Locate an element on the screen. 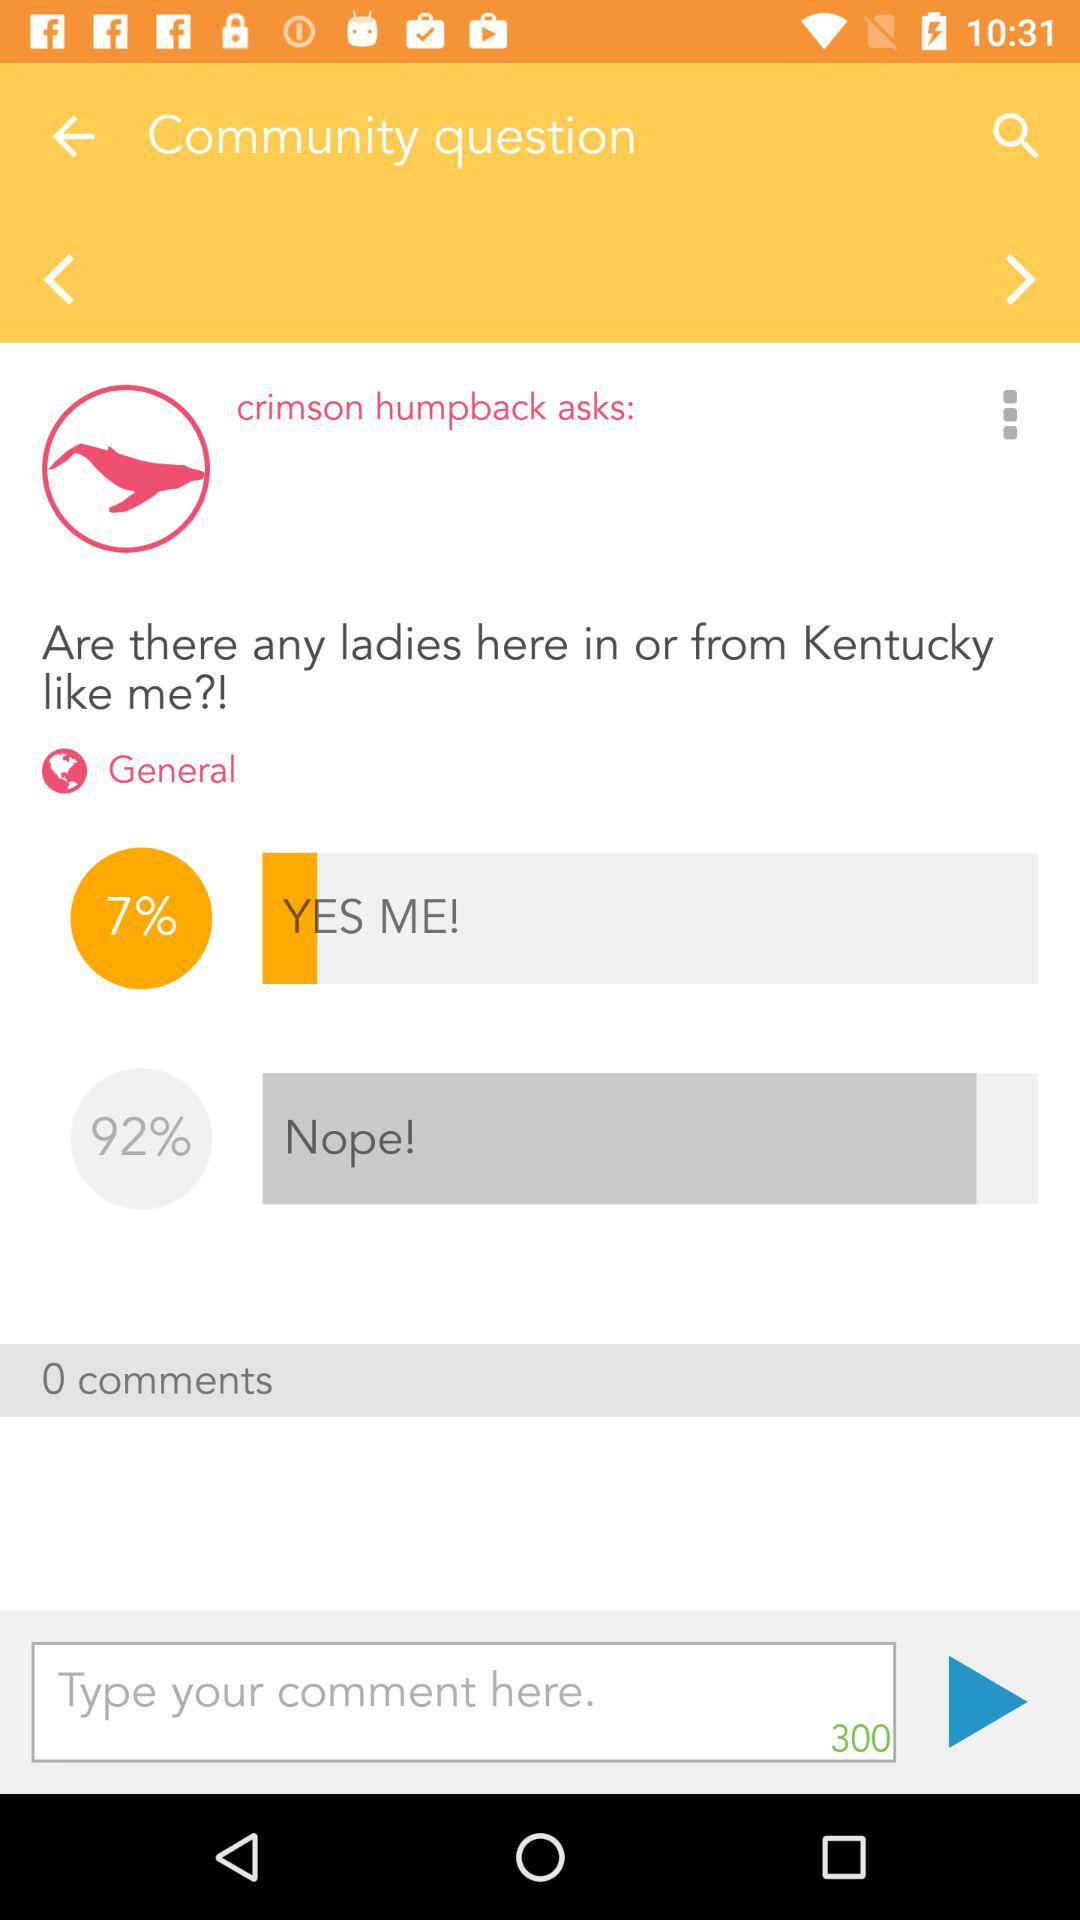 This screenshot has width=1080, height=1920. press item below the 0 comments is located at coordinates (464, 1702).